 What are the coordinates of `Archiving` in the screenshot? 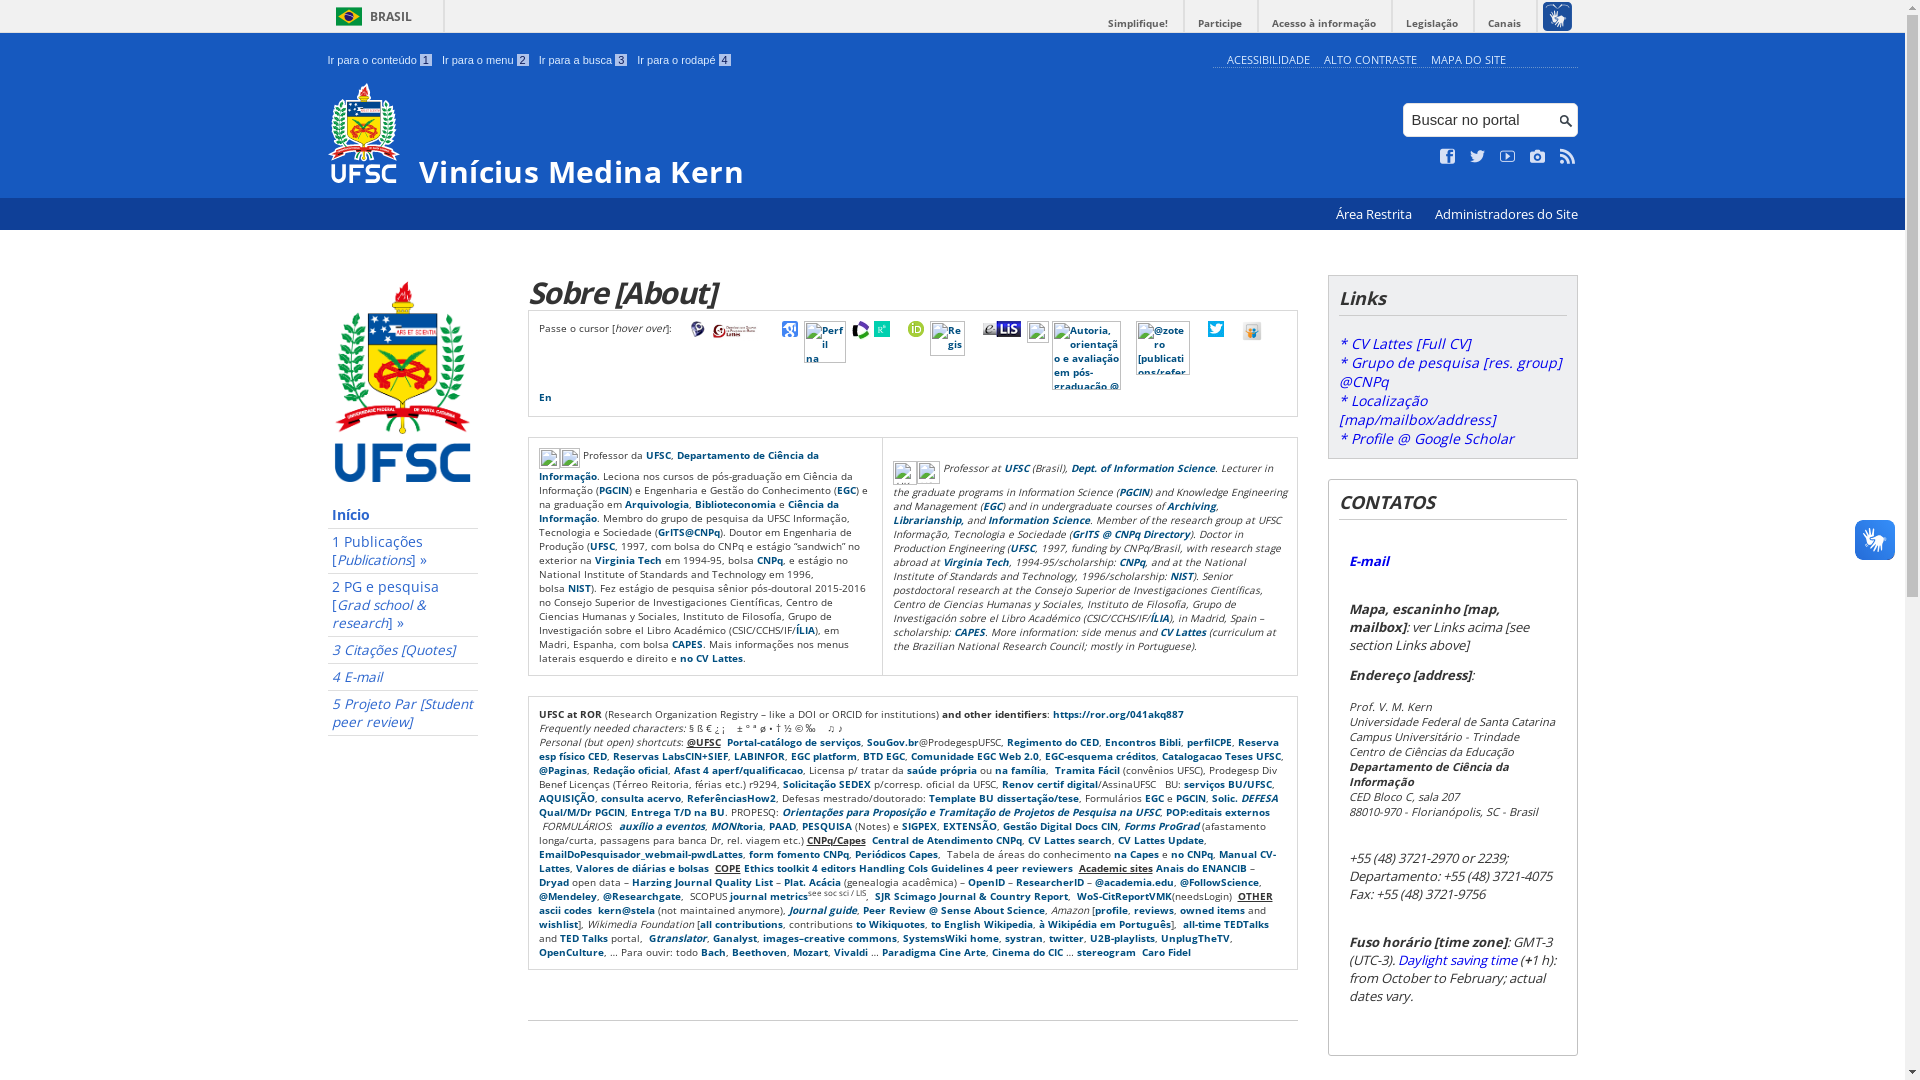 It's located at (1190, 505).